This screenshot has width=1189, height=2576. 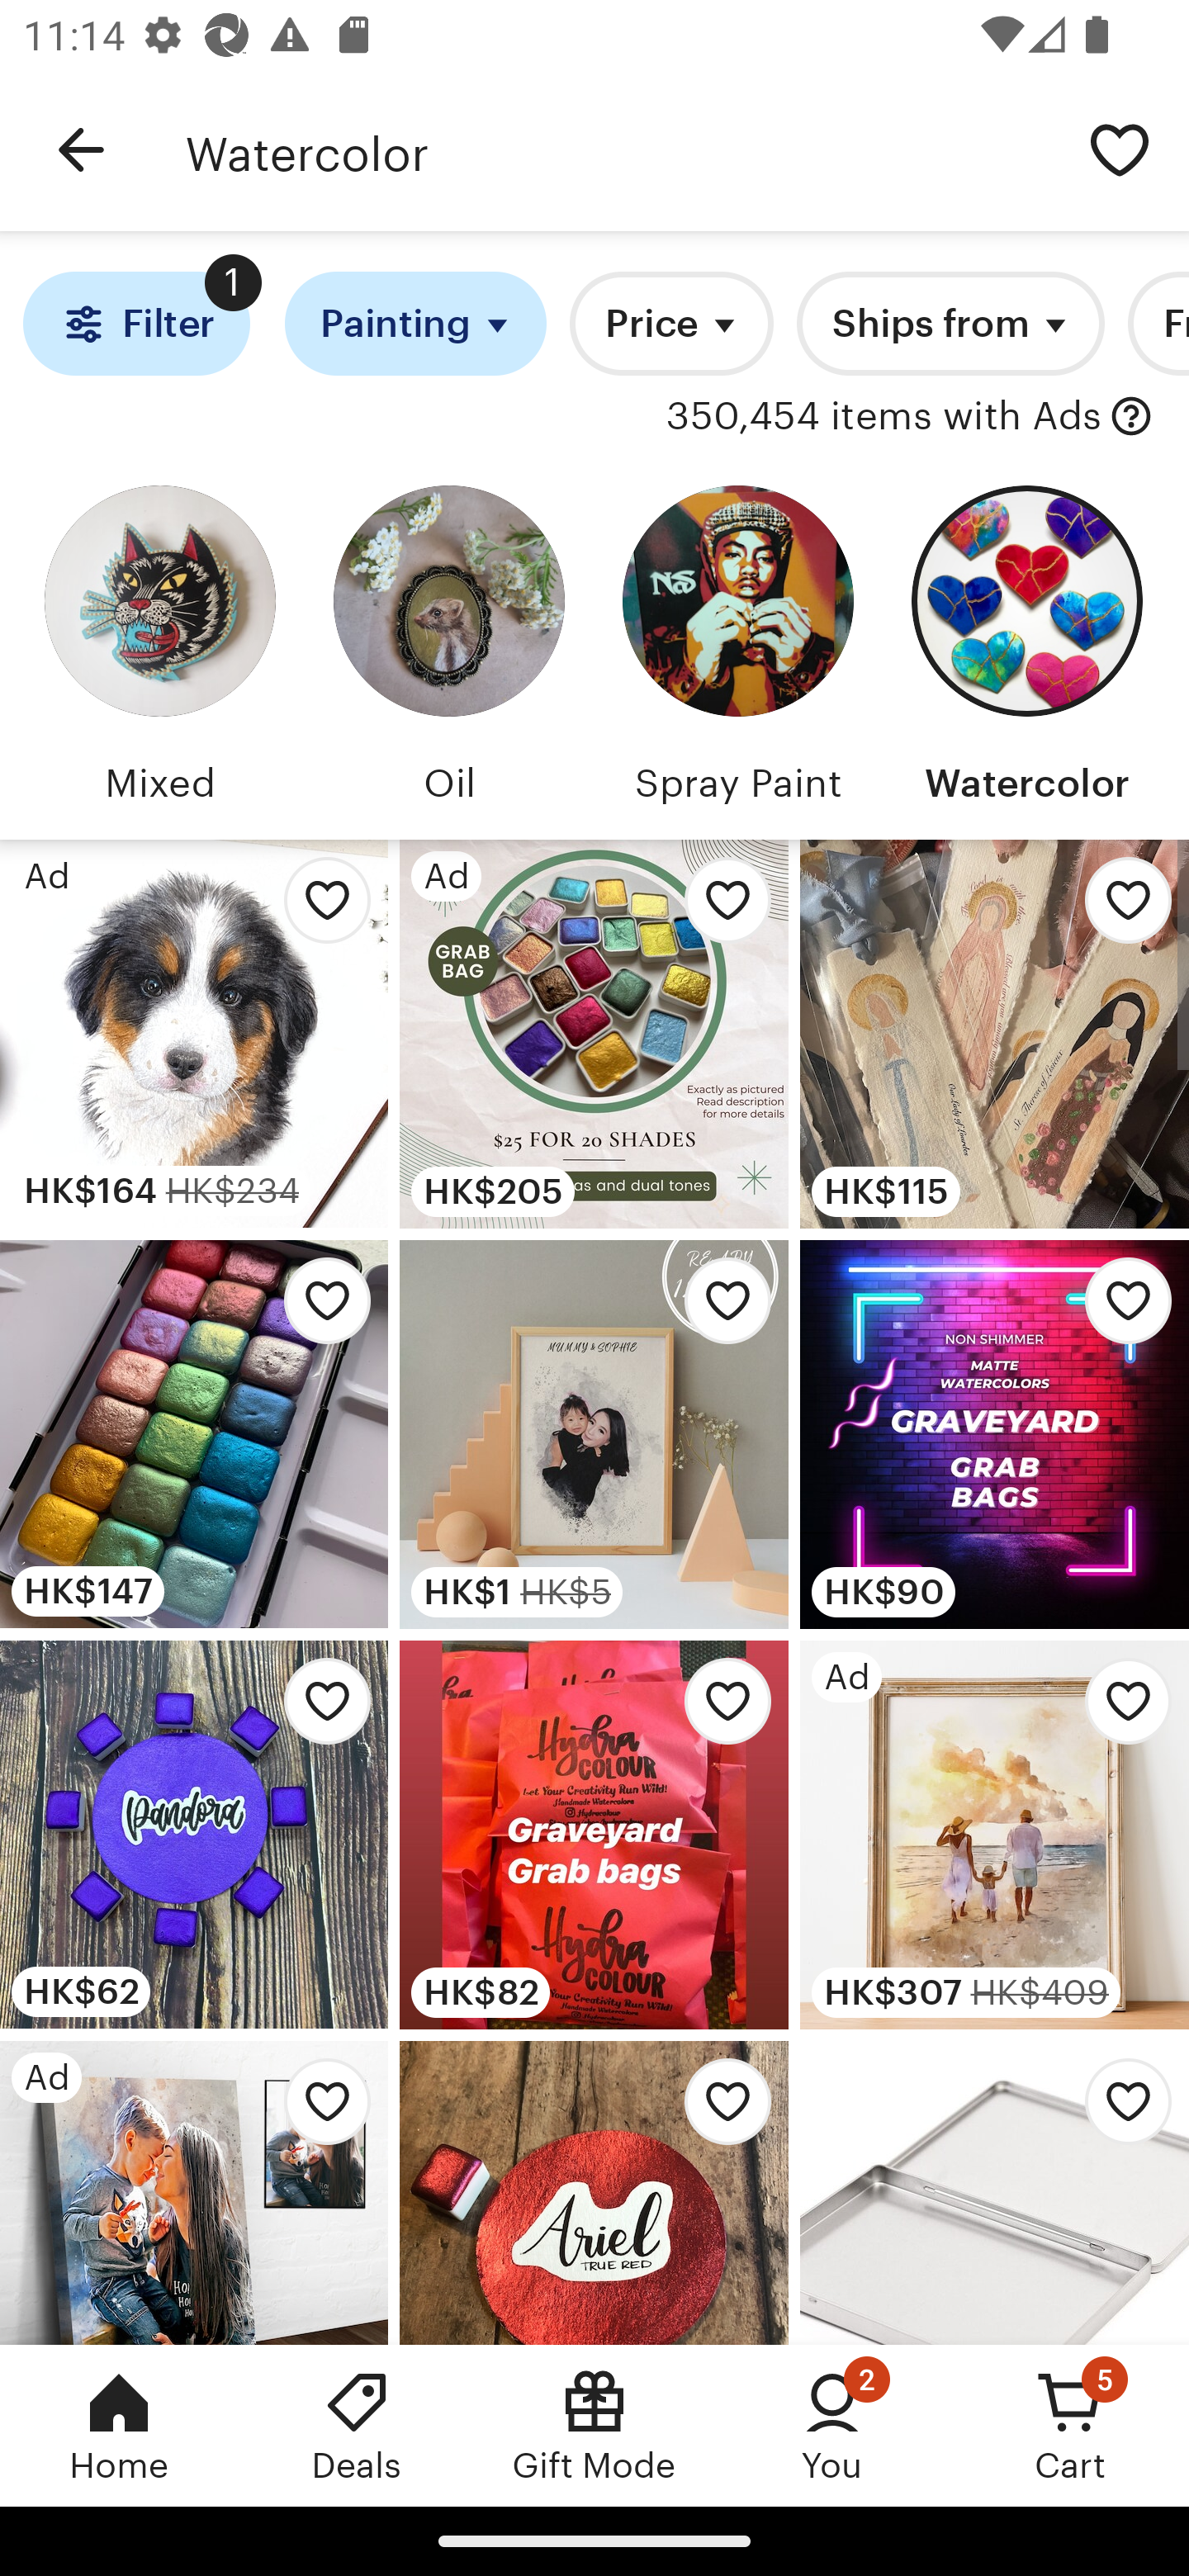 I want to click on Watercolor, so click(x=1027, y=651).